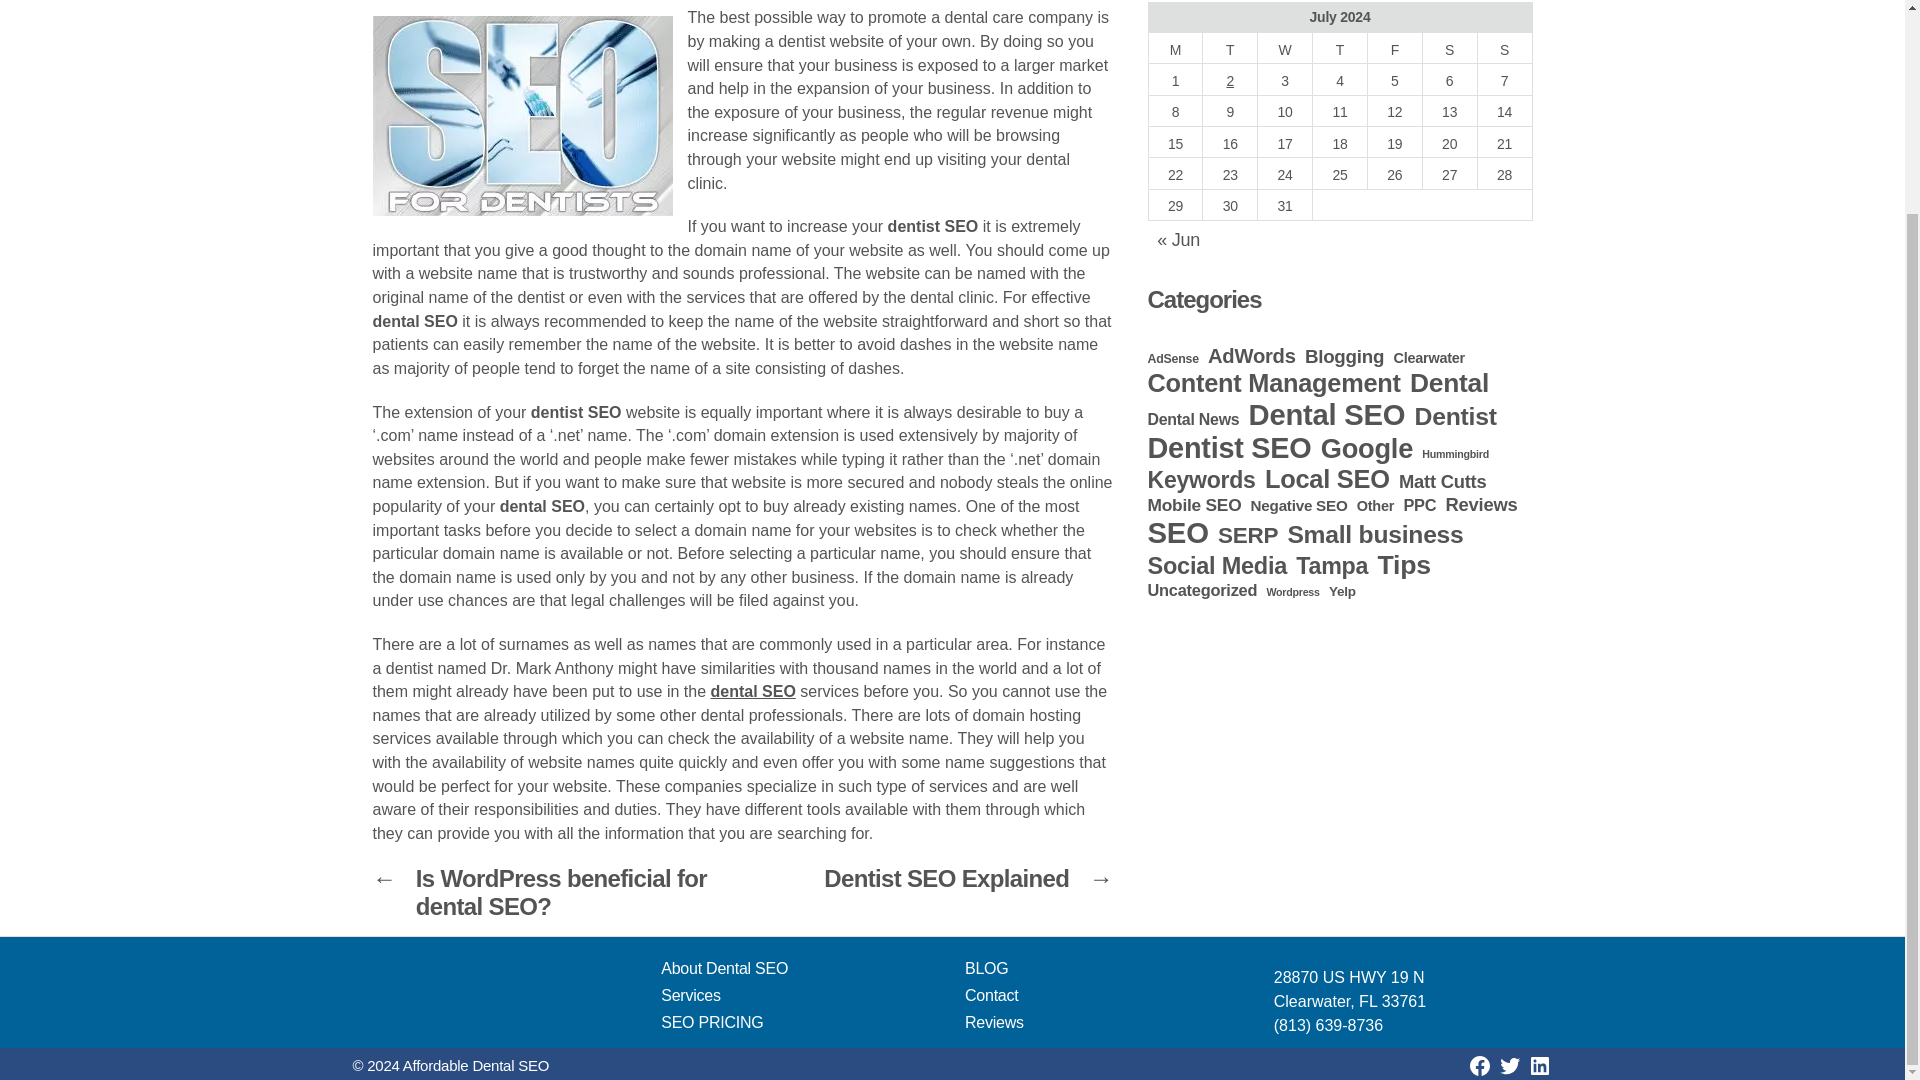 The width and height of the screenshot is (1920, 1080). Describe the element at coordinates (1449, 48) in the screenshot. I see `Saturday` at that location.